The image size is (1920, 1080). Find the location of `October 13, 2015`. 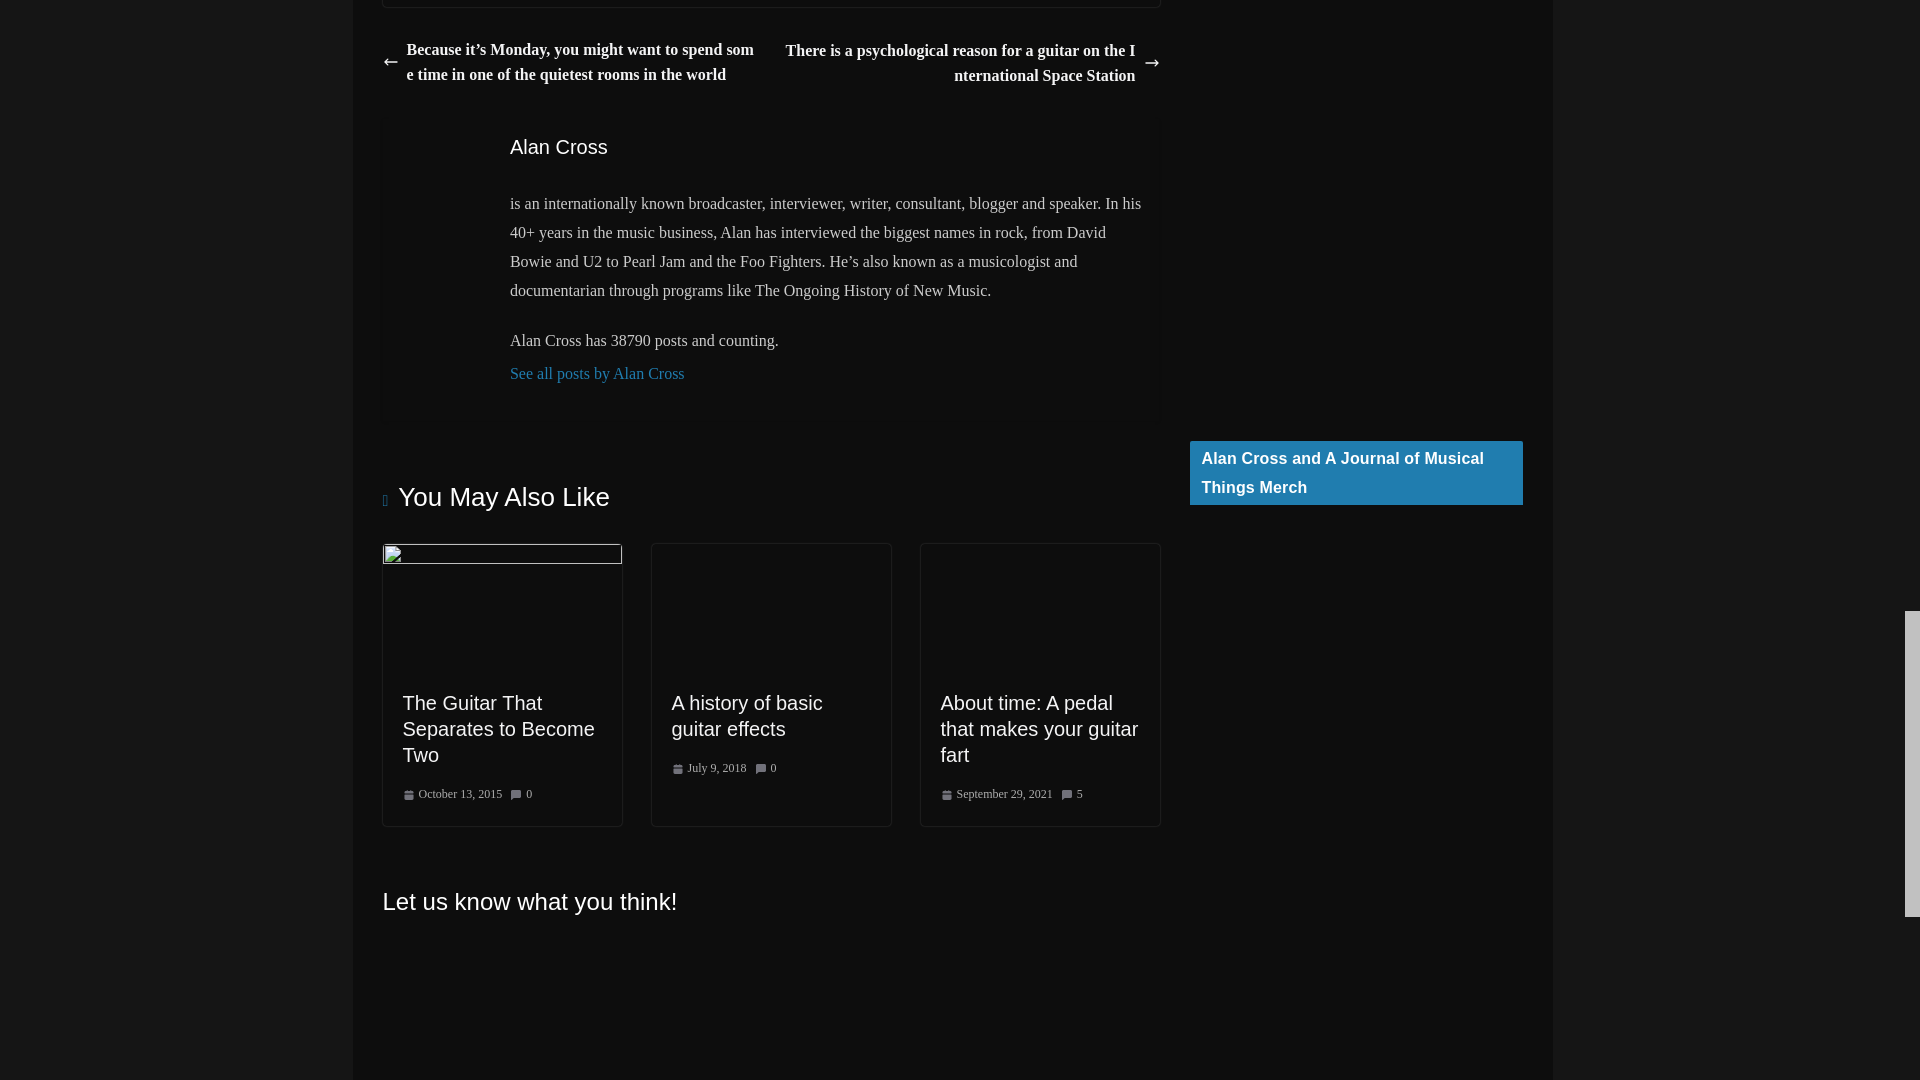

October 13, 2015 is located at coordinates (451, 794).